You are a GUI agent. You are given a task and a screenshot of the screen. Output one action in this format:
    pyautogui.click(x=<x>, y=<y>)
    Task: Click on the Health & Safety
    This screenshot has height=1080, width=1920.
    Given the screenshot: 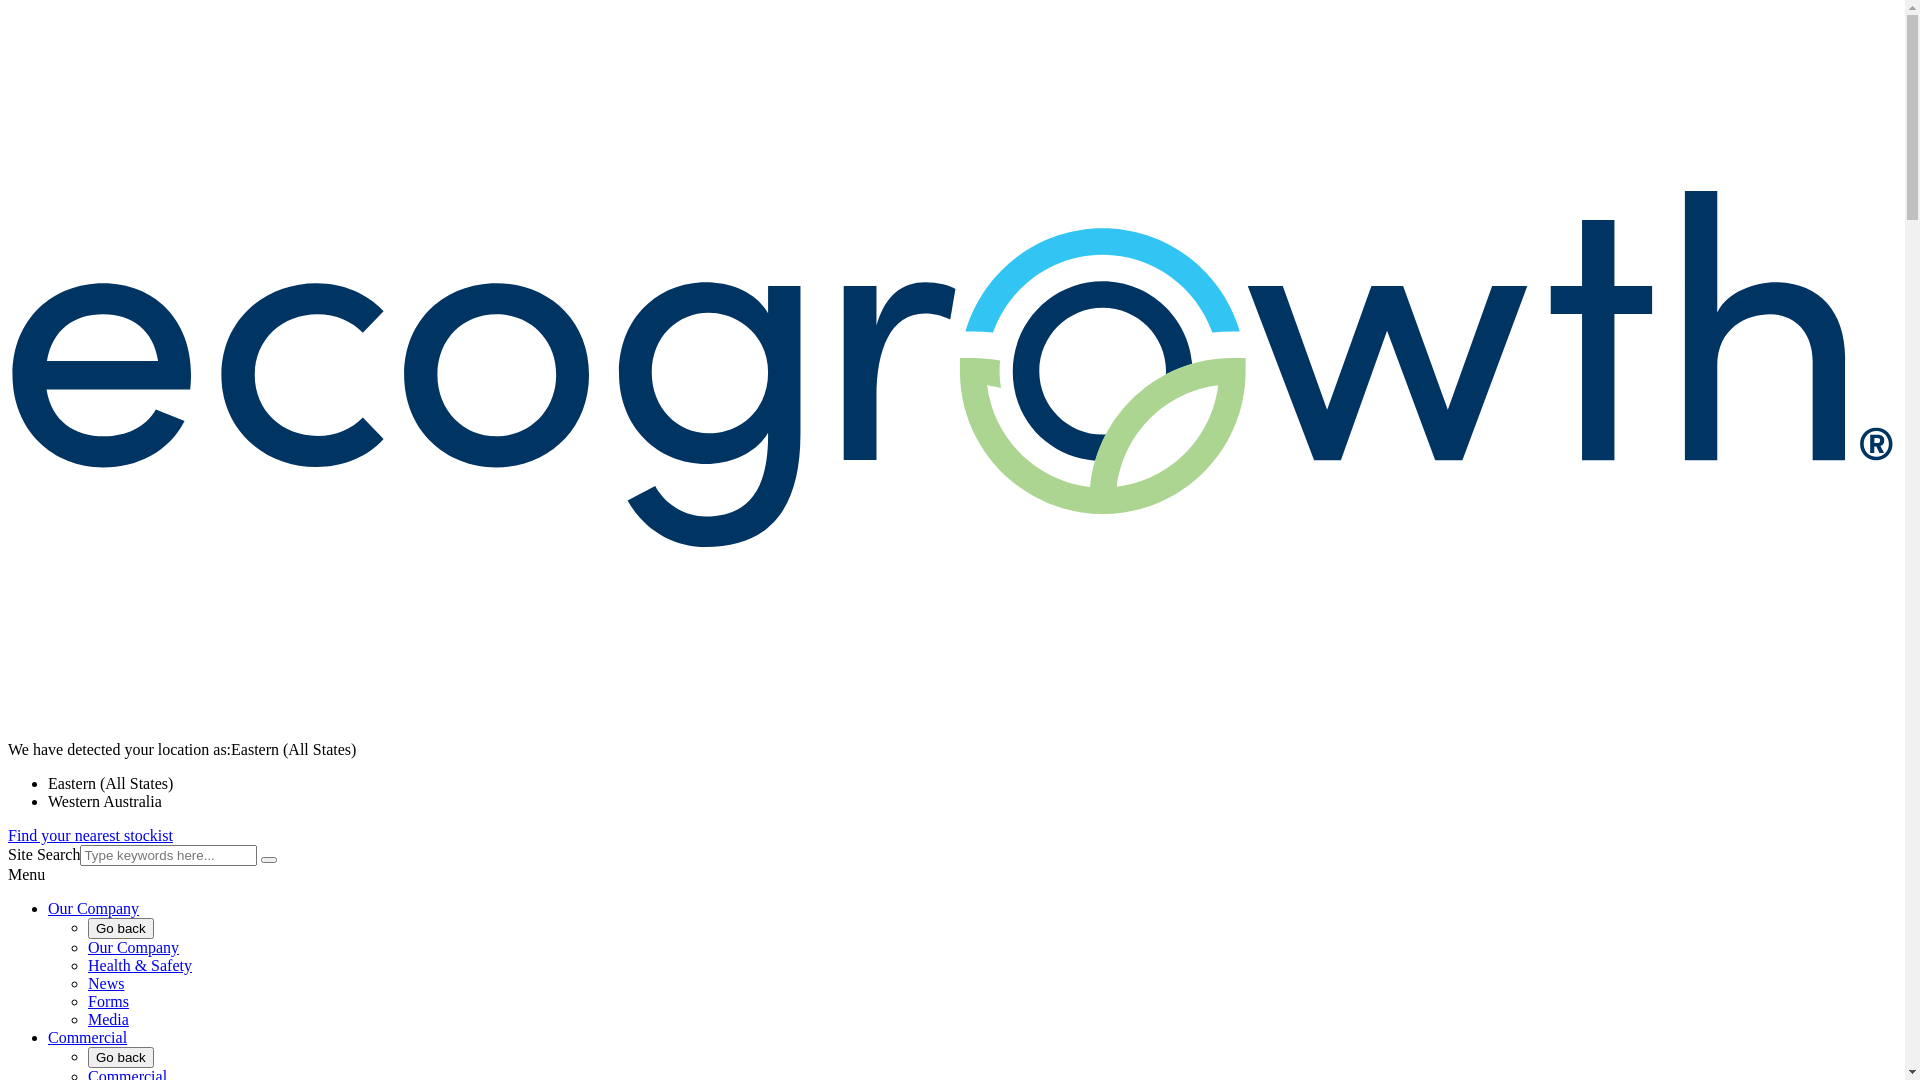 What is the action you would take?
    pyautogui.click(x=140, y=966)
    